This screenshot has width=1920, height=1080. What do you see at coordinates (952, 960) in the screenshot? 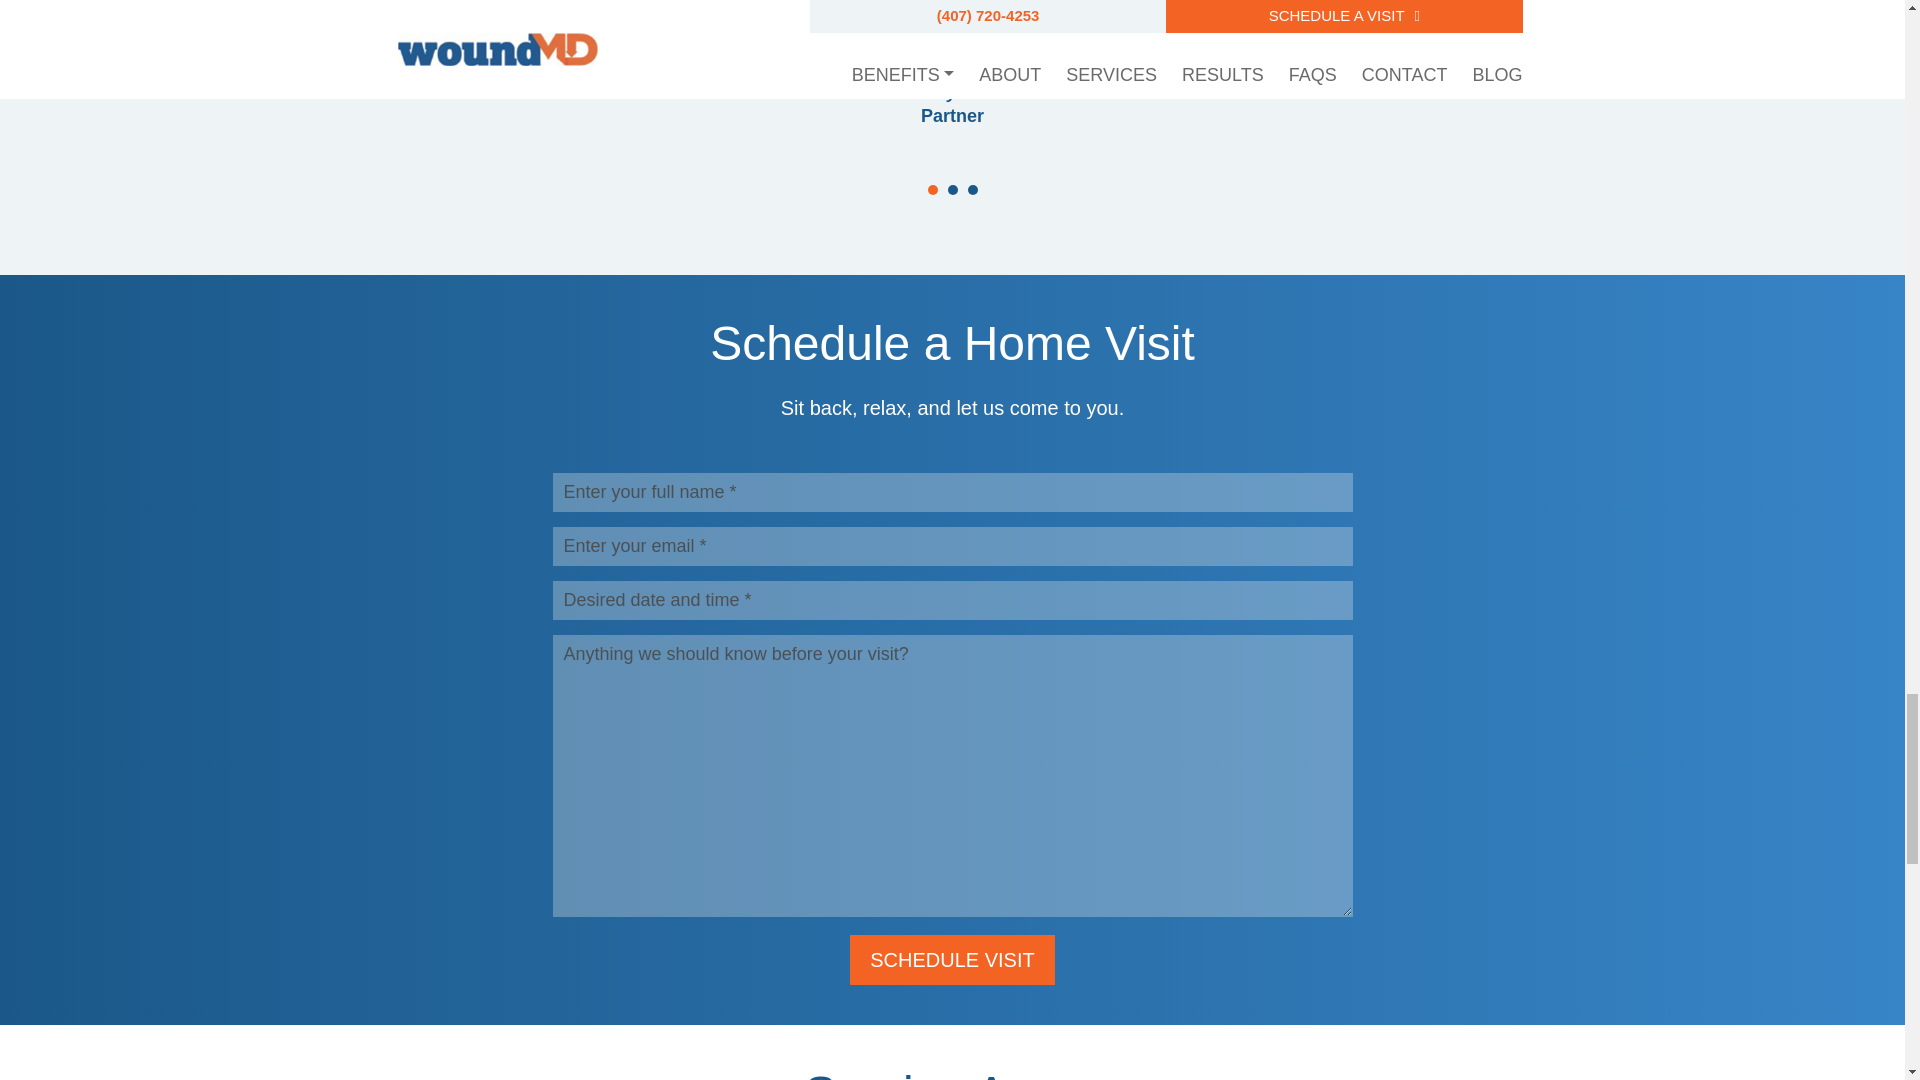
I see `Schedule Visit` at bounding box center [952, 960].